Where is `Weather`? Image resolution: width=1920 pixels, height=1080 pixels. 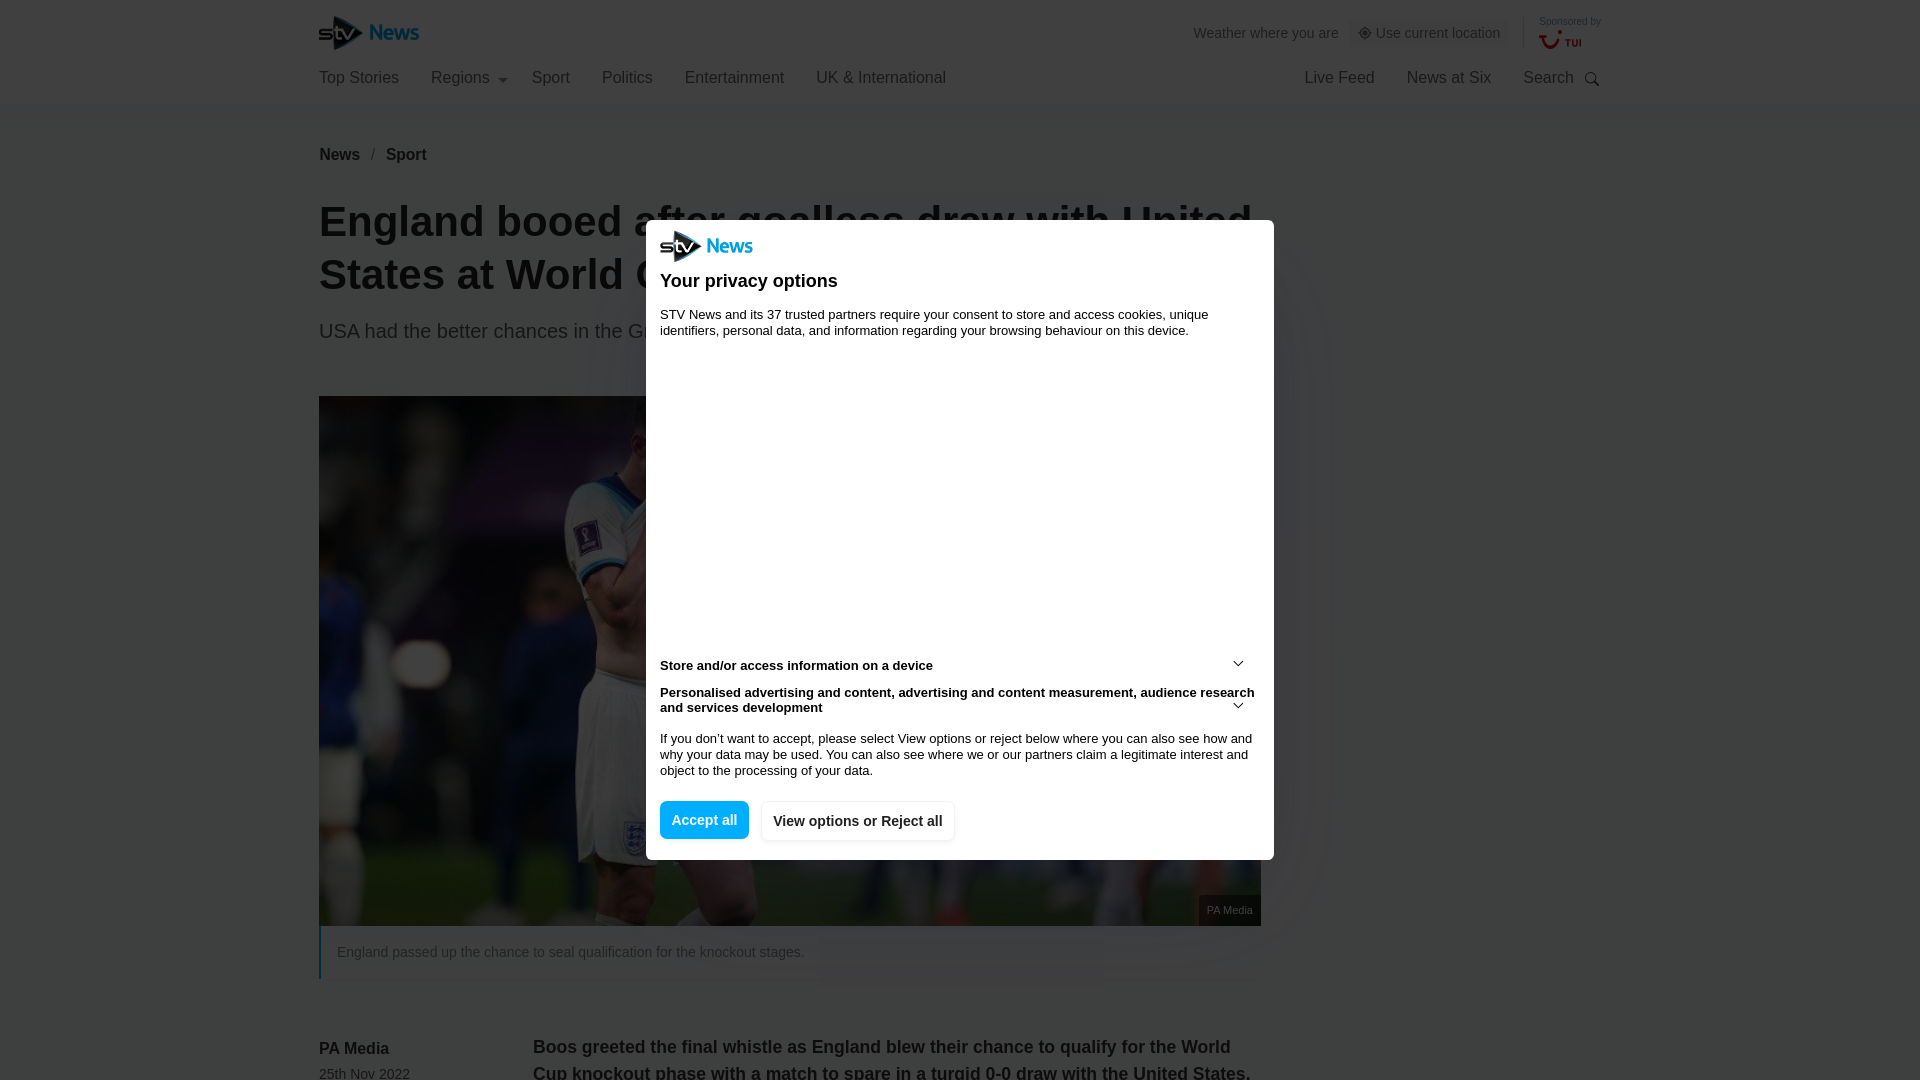 Weather is located at coordinates (1220, 32).